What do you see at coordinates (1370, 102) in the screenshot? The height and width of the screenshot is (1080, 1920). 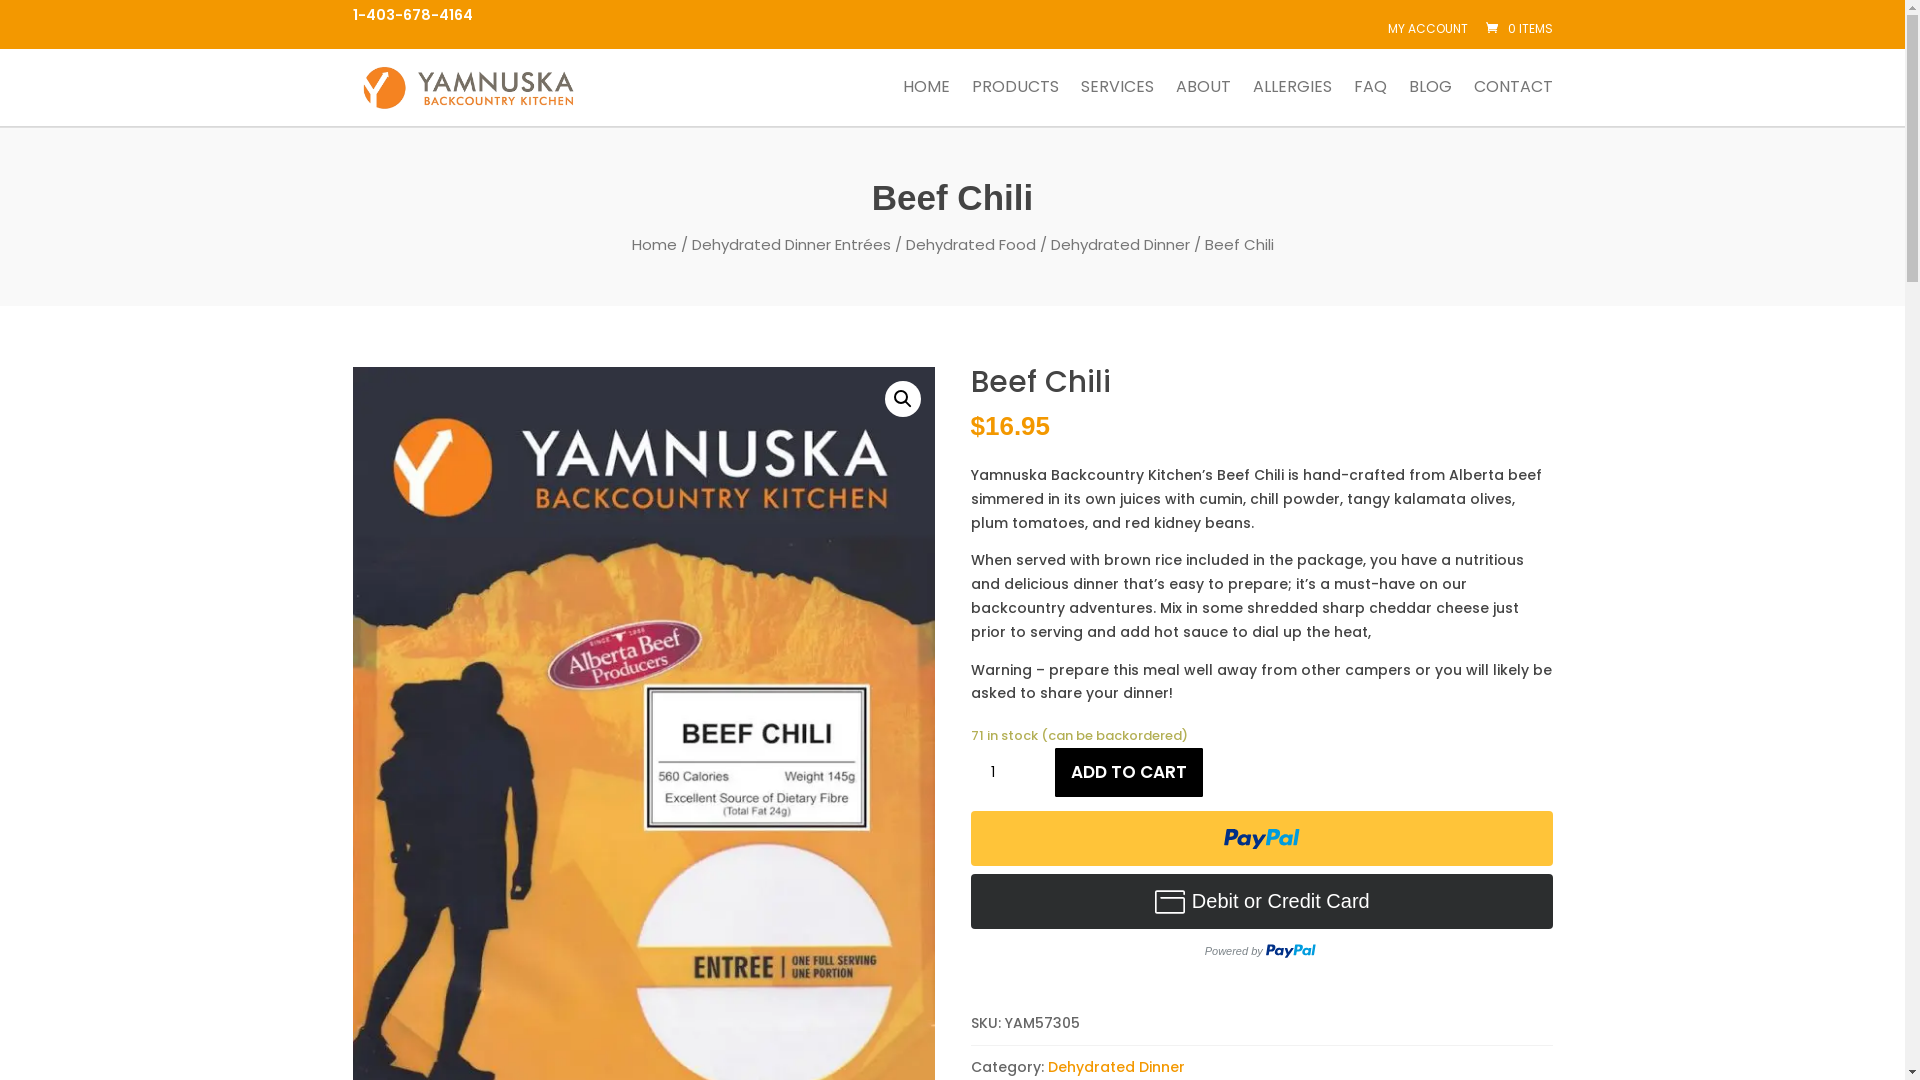 I see `FAQ` at bounding box center [1370, 102].